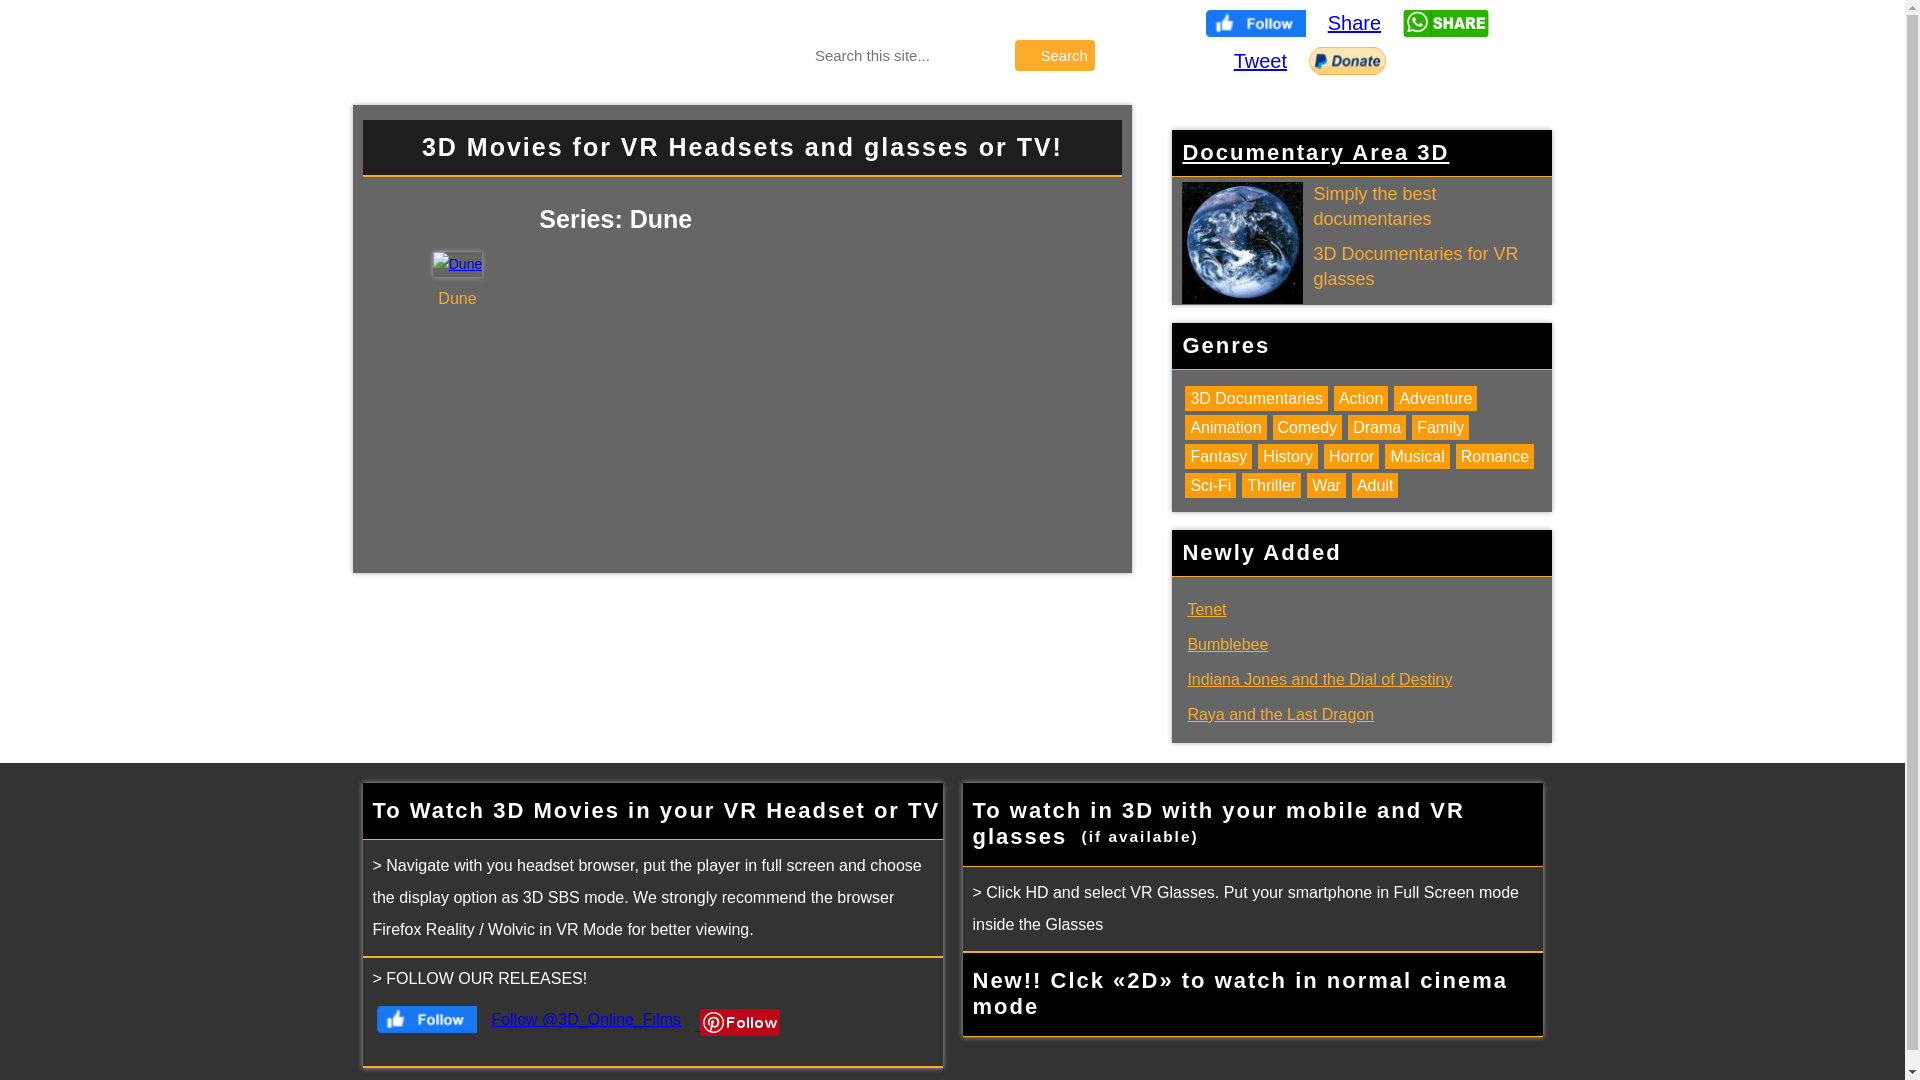  What do you see at coordinates (1206, 610) in the screenshot?
I see `Tenet` at bounding box center [1206, 610].